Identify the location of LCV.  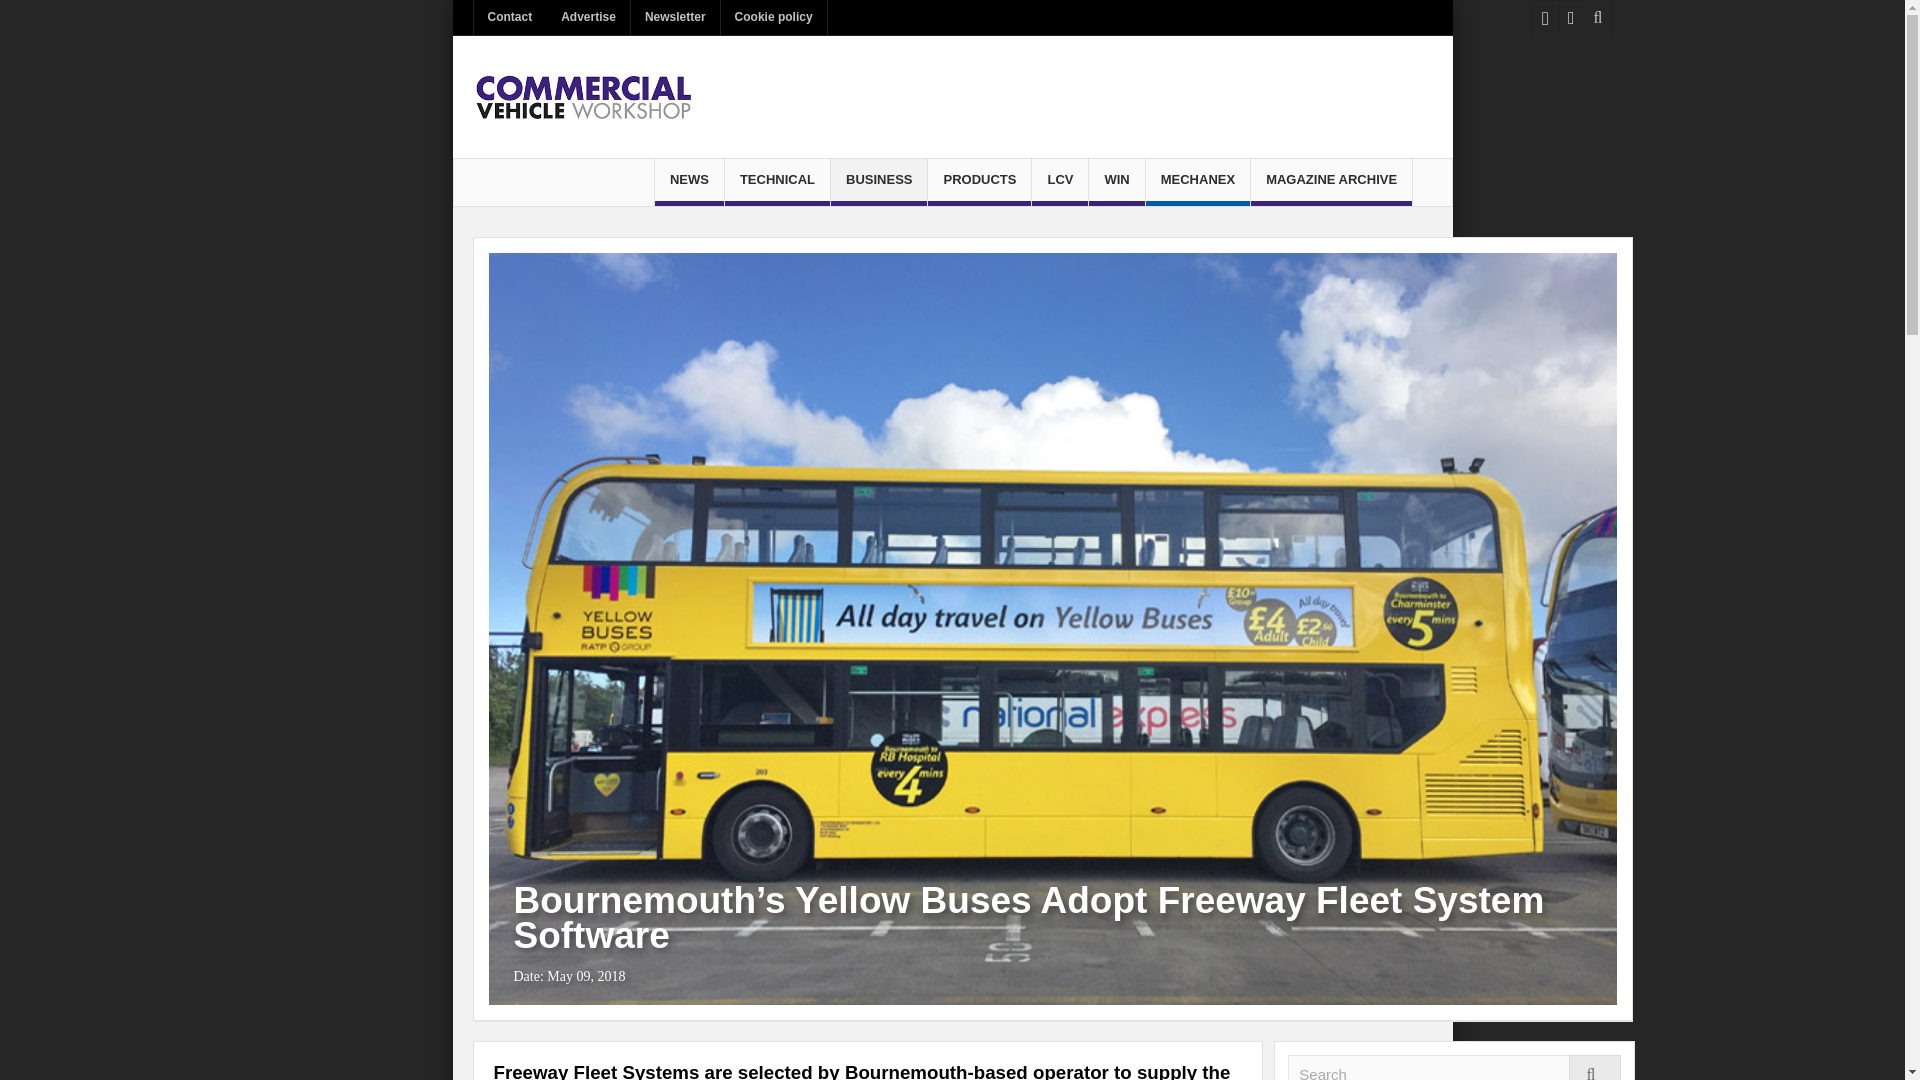
(1060, 182).